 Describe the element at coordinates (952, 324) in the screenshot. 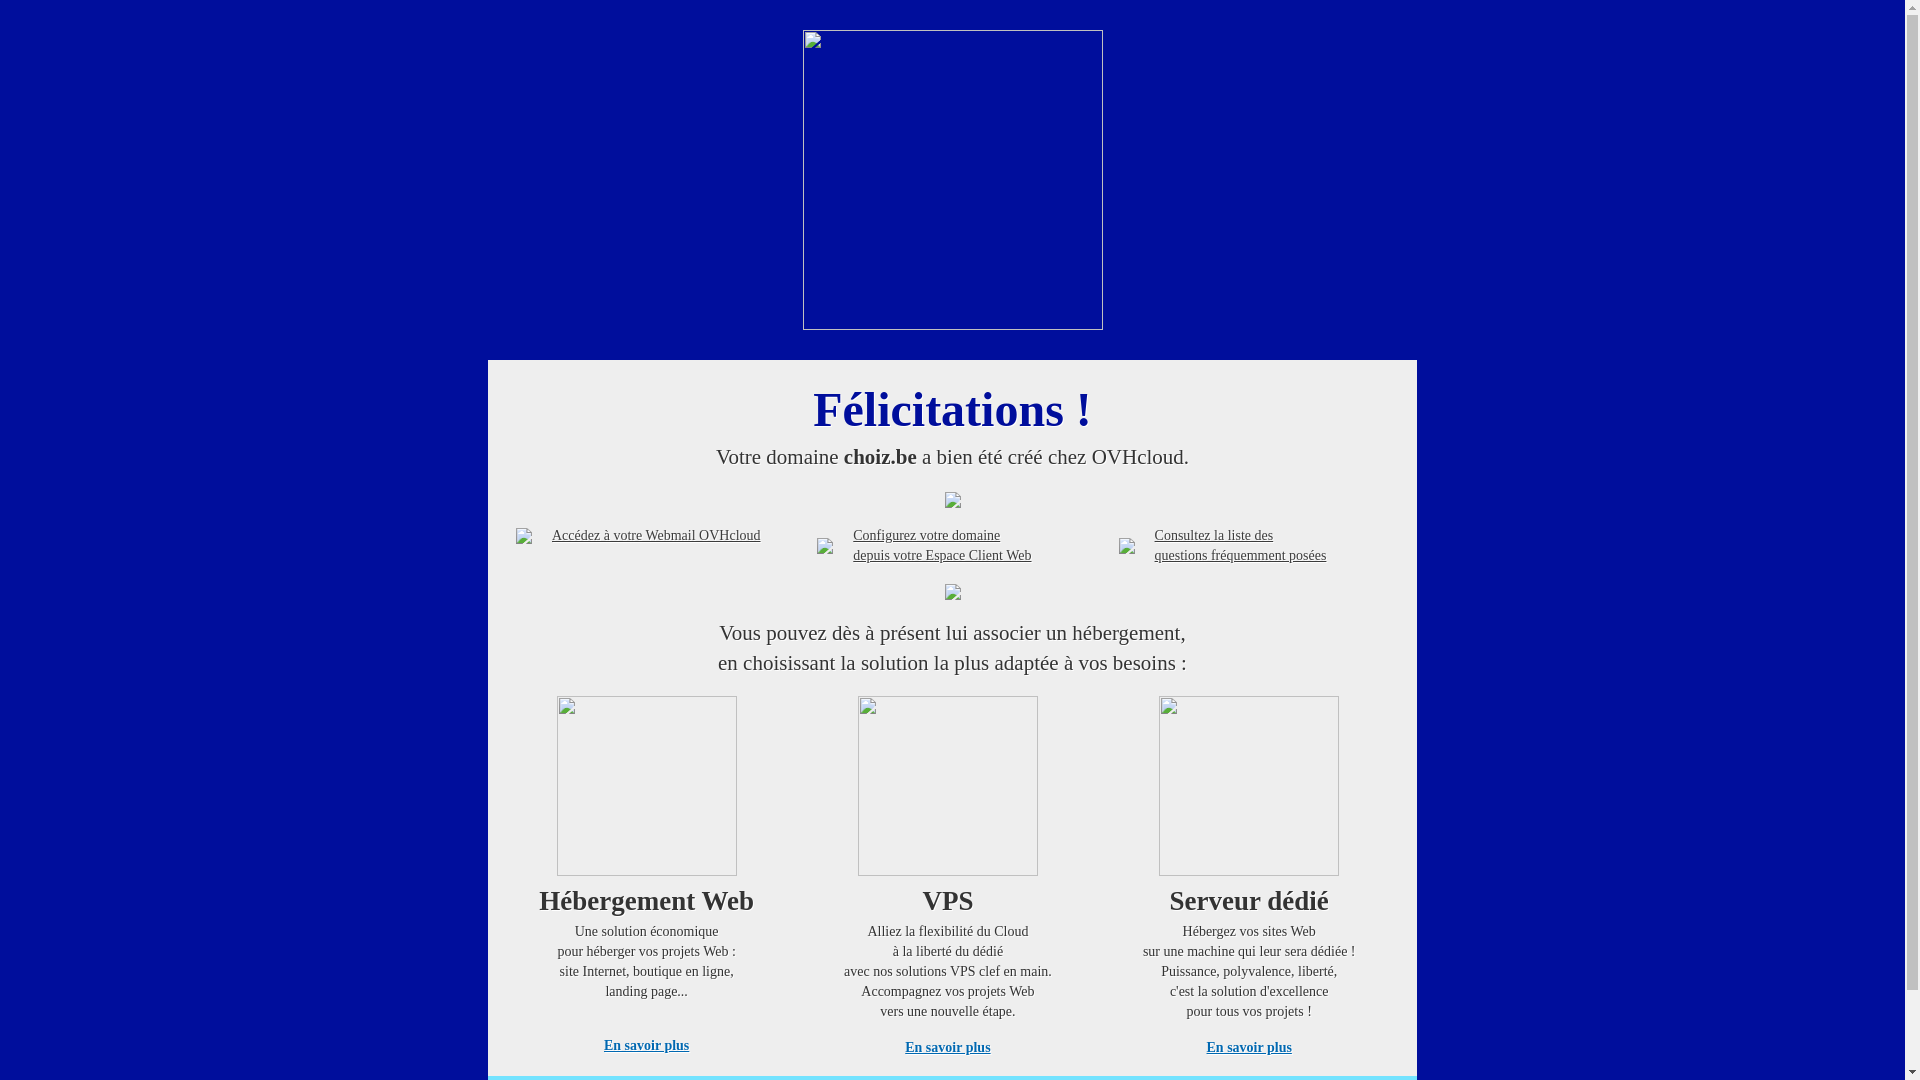

I see `OVHcloud` at that location.